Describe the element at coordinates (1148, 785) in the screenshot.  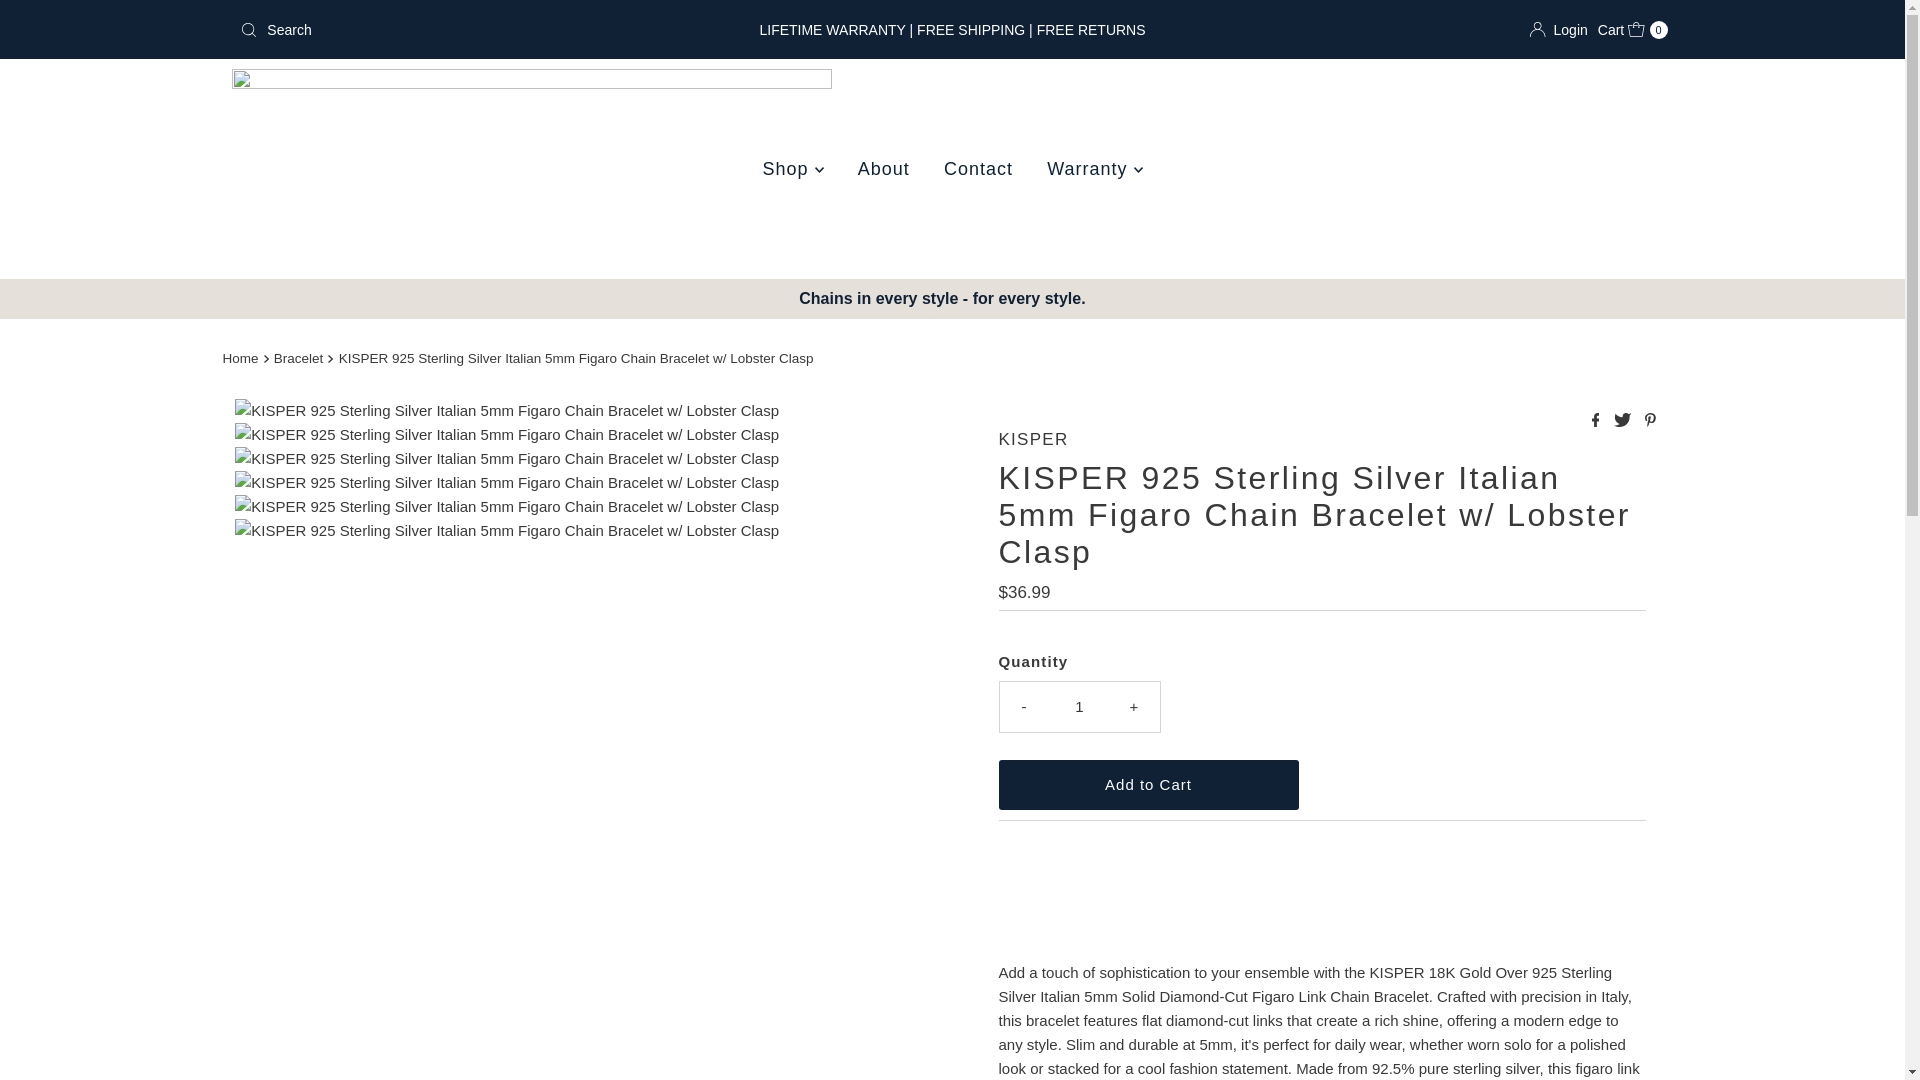
I see `Add to Cart` at that location.